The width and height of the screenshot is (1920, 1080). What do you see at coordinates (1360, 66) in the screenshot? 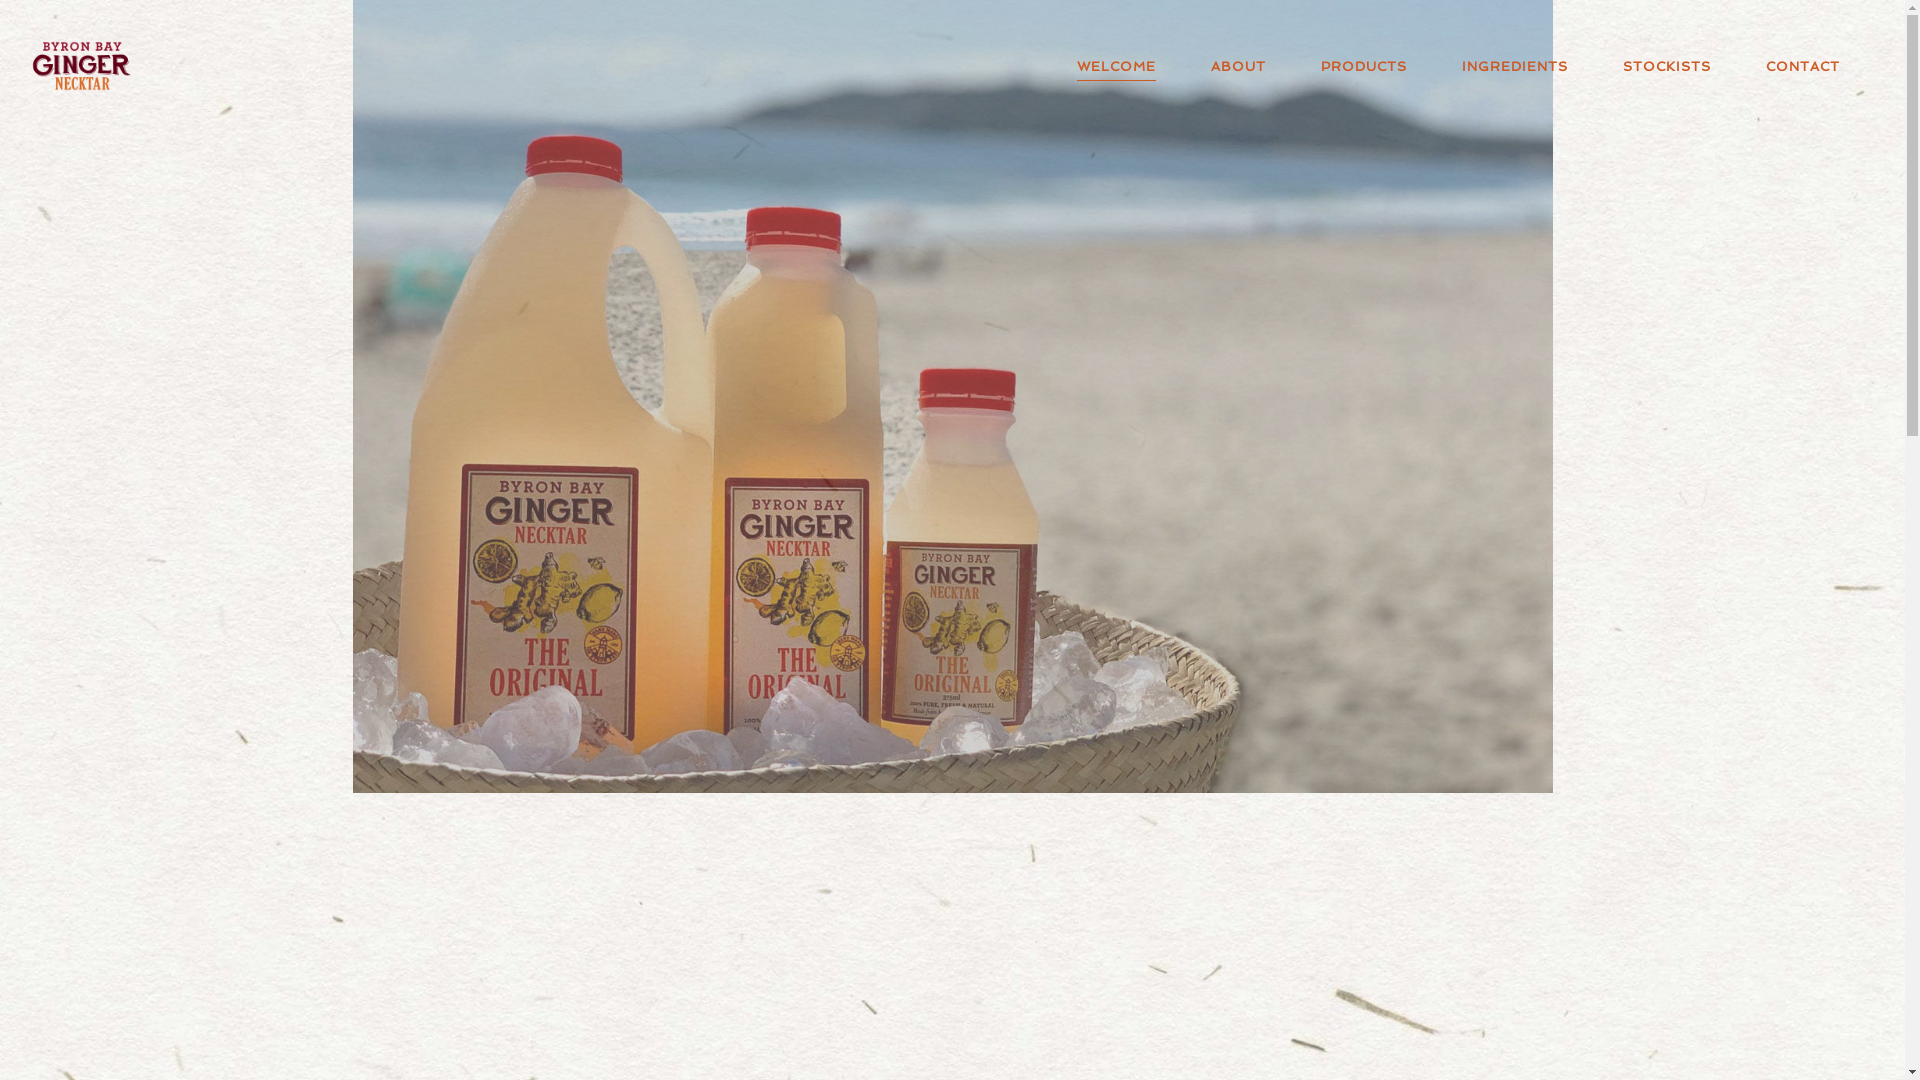
I see `PRODUCTS` at bounding box center [1360, 66].